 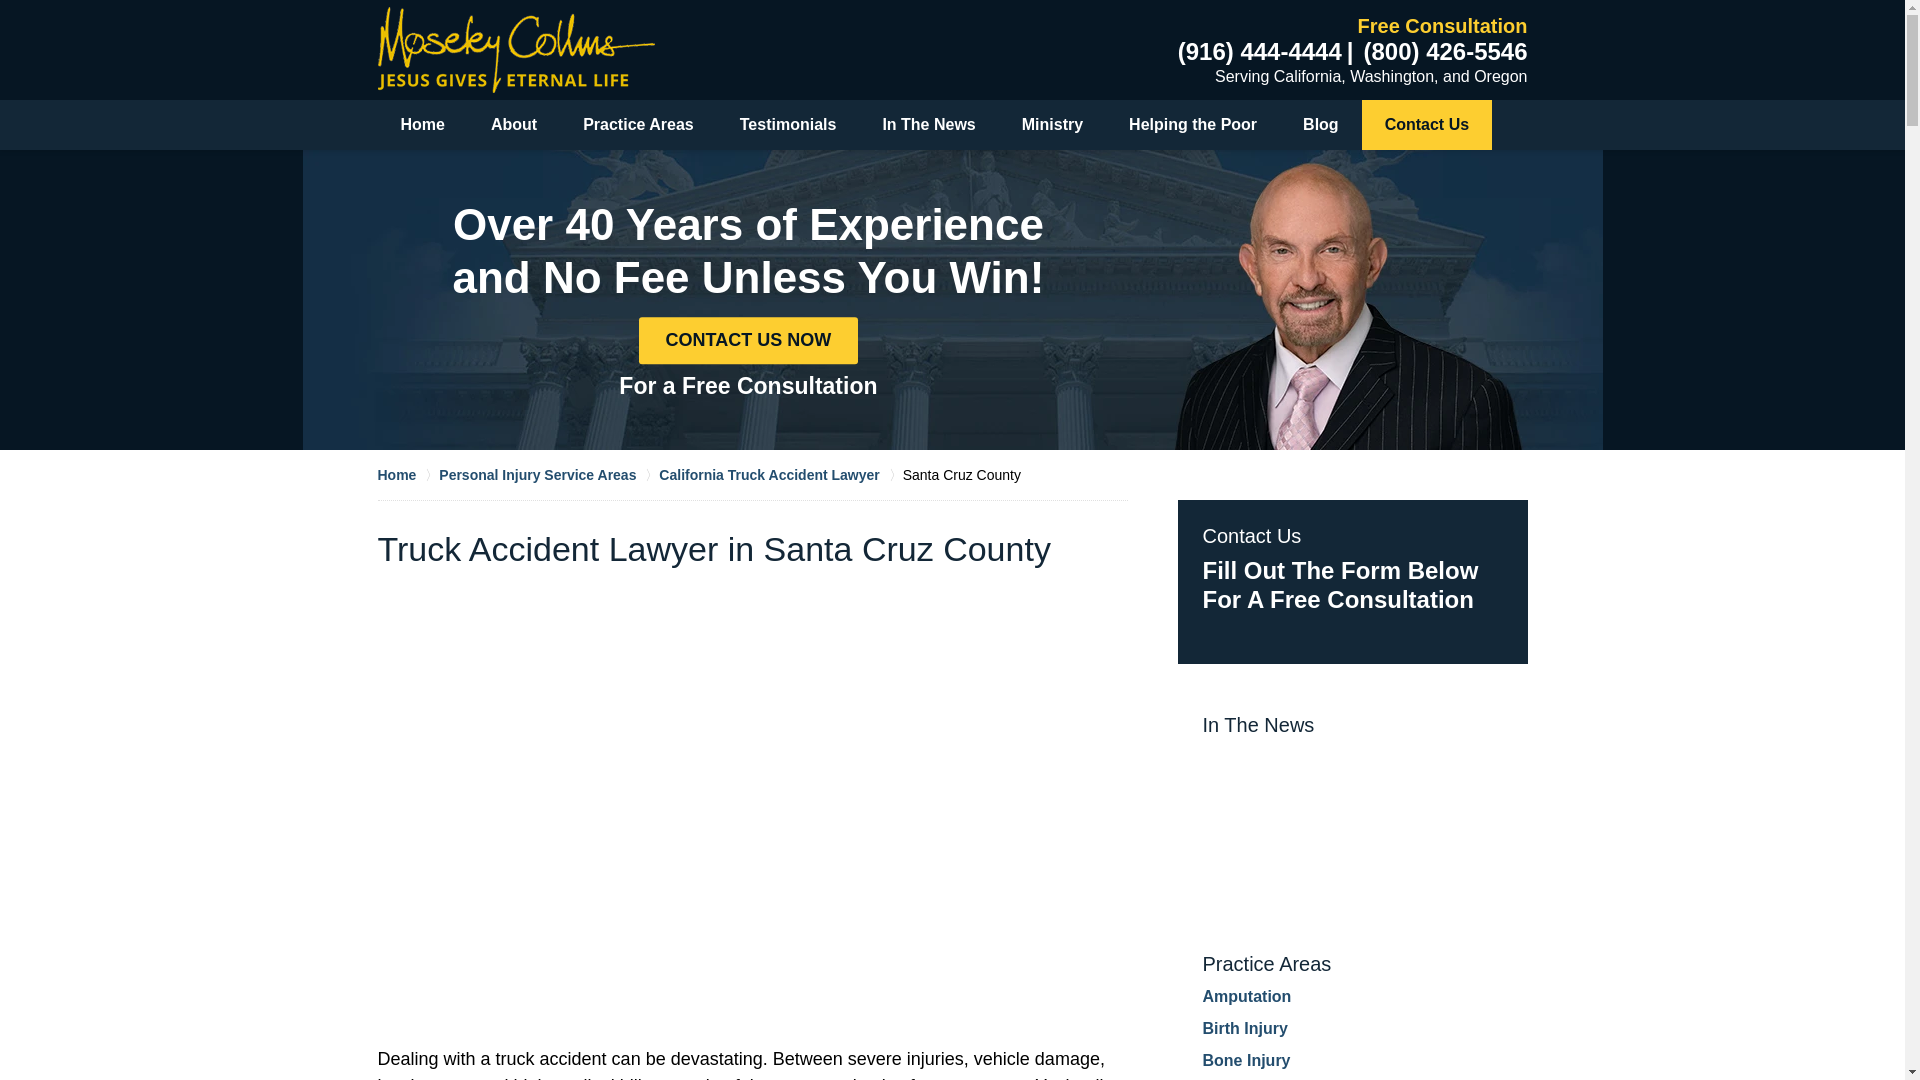 I want to click on About, so click(x=514, y=125).